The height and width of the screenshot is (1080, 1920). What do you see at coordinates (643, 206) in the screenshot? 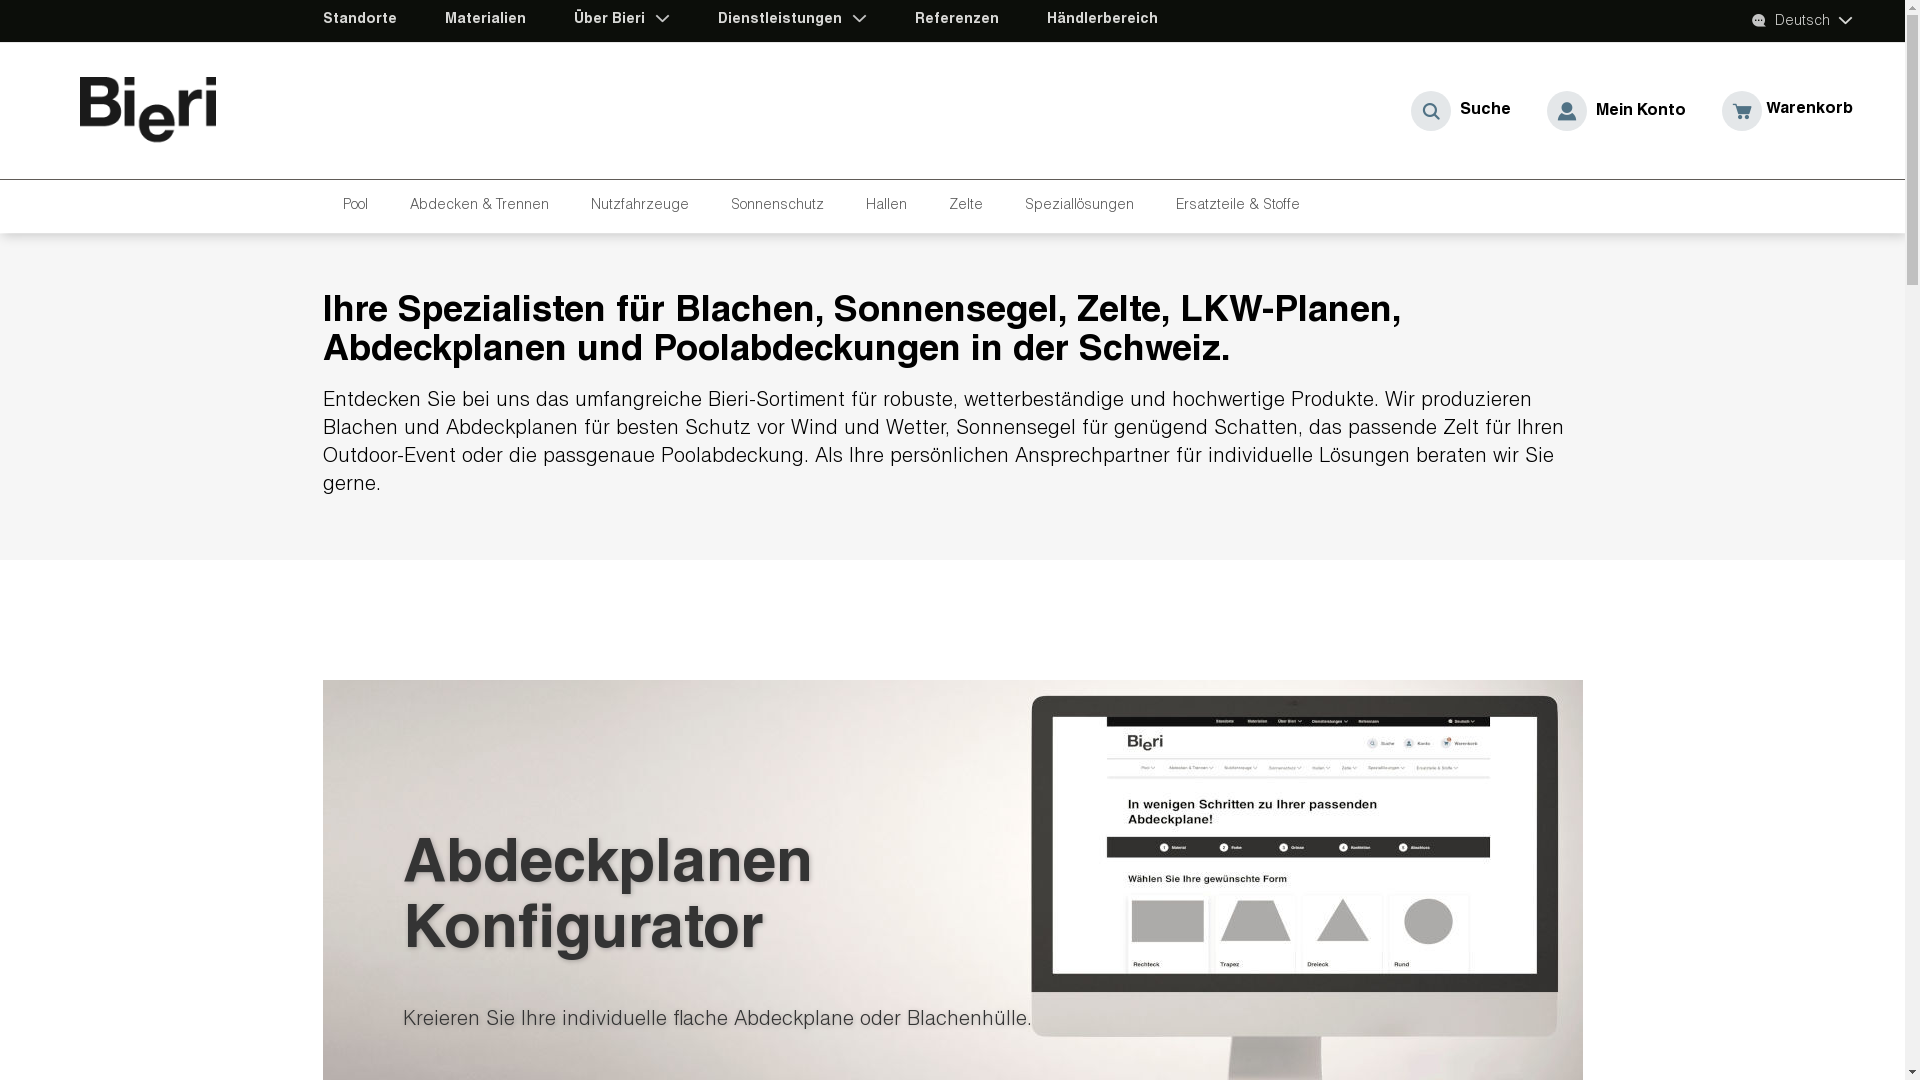
I see `Nutzfahrzeuge` at bounding box center [643, 206].